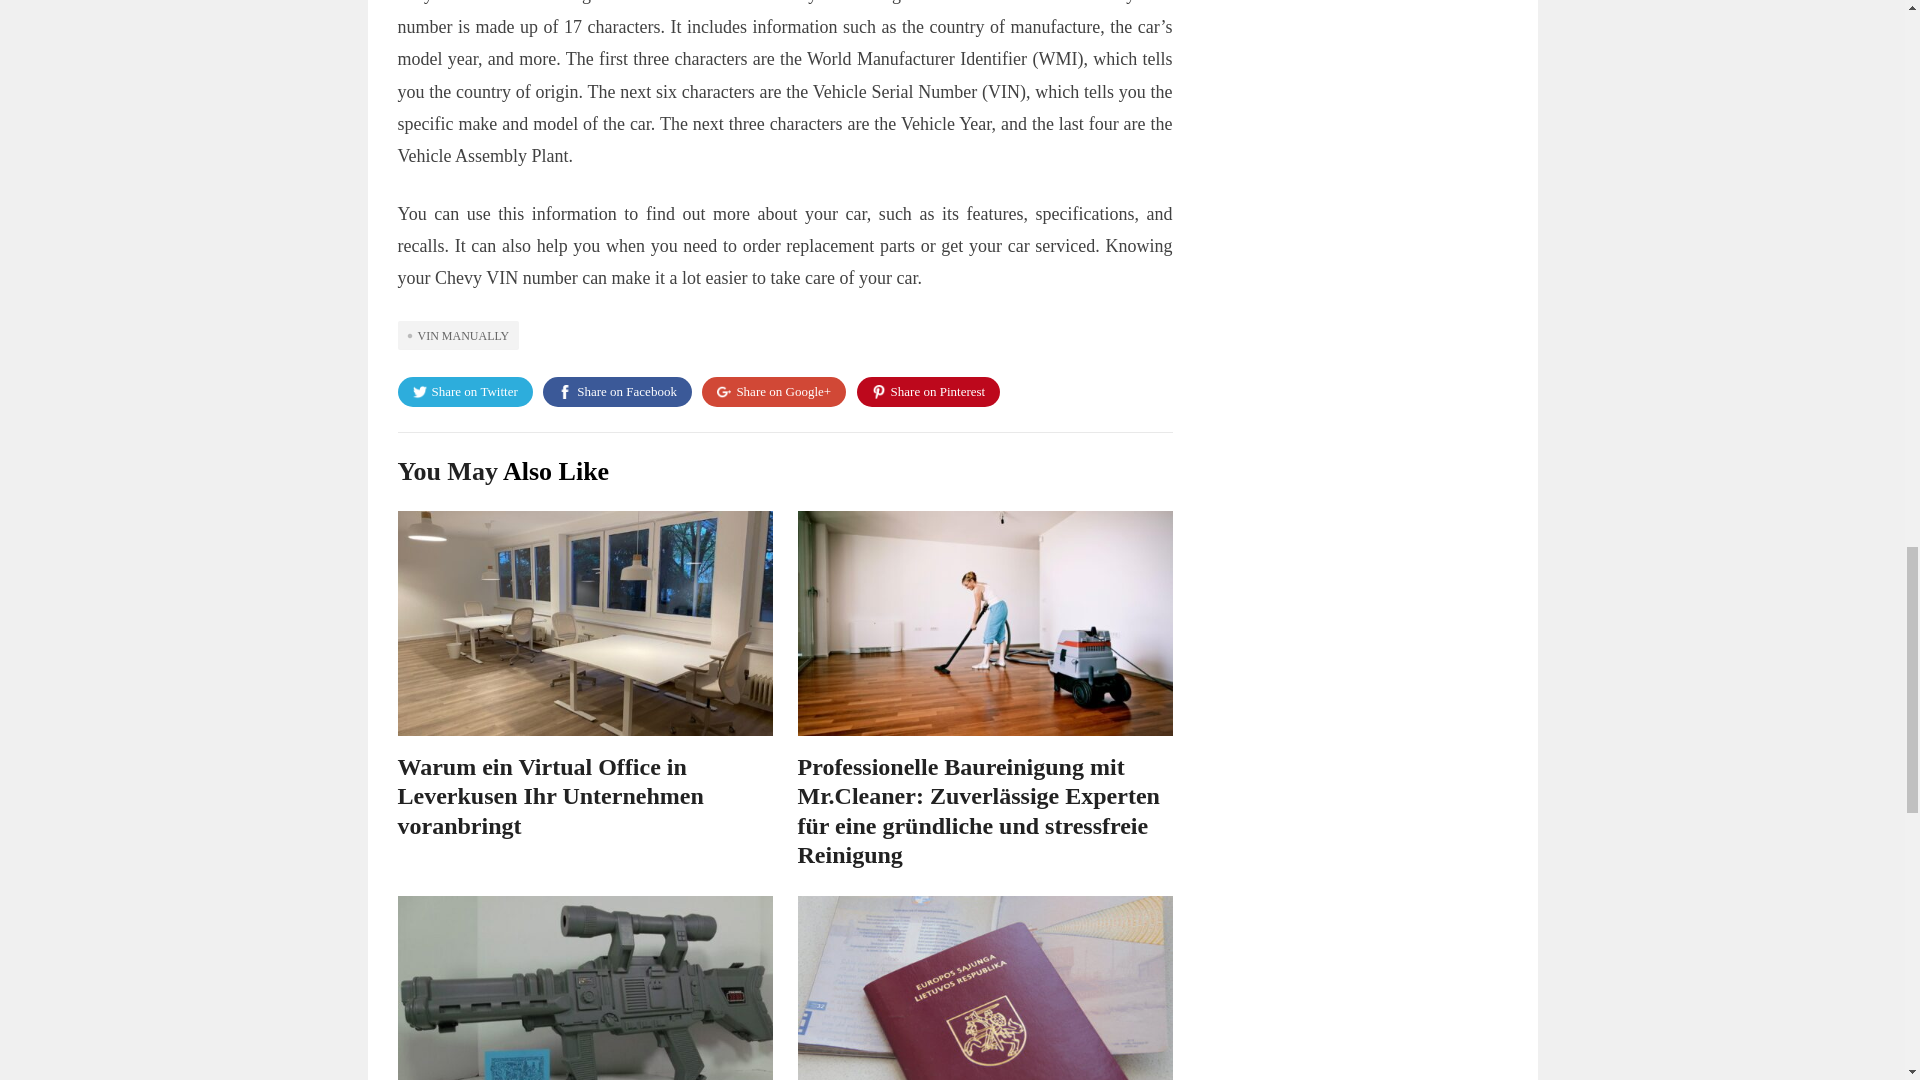 Image resolution: width=1920 pixels, height=1080 pixels. Describe the element at coordinates (617, 392) in the screenshot. I see `Share on Facebook` at that location.